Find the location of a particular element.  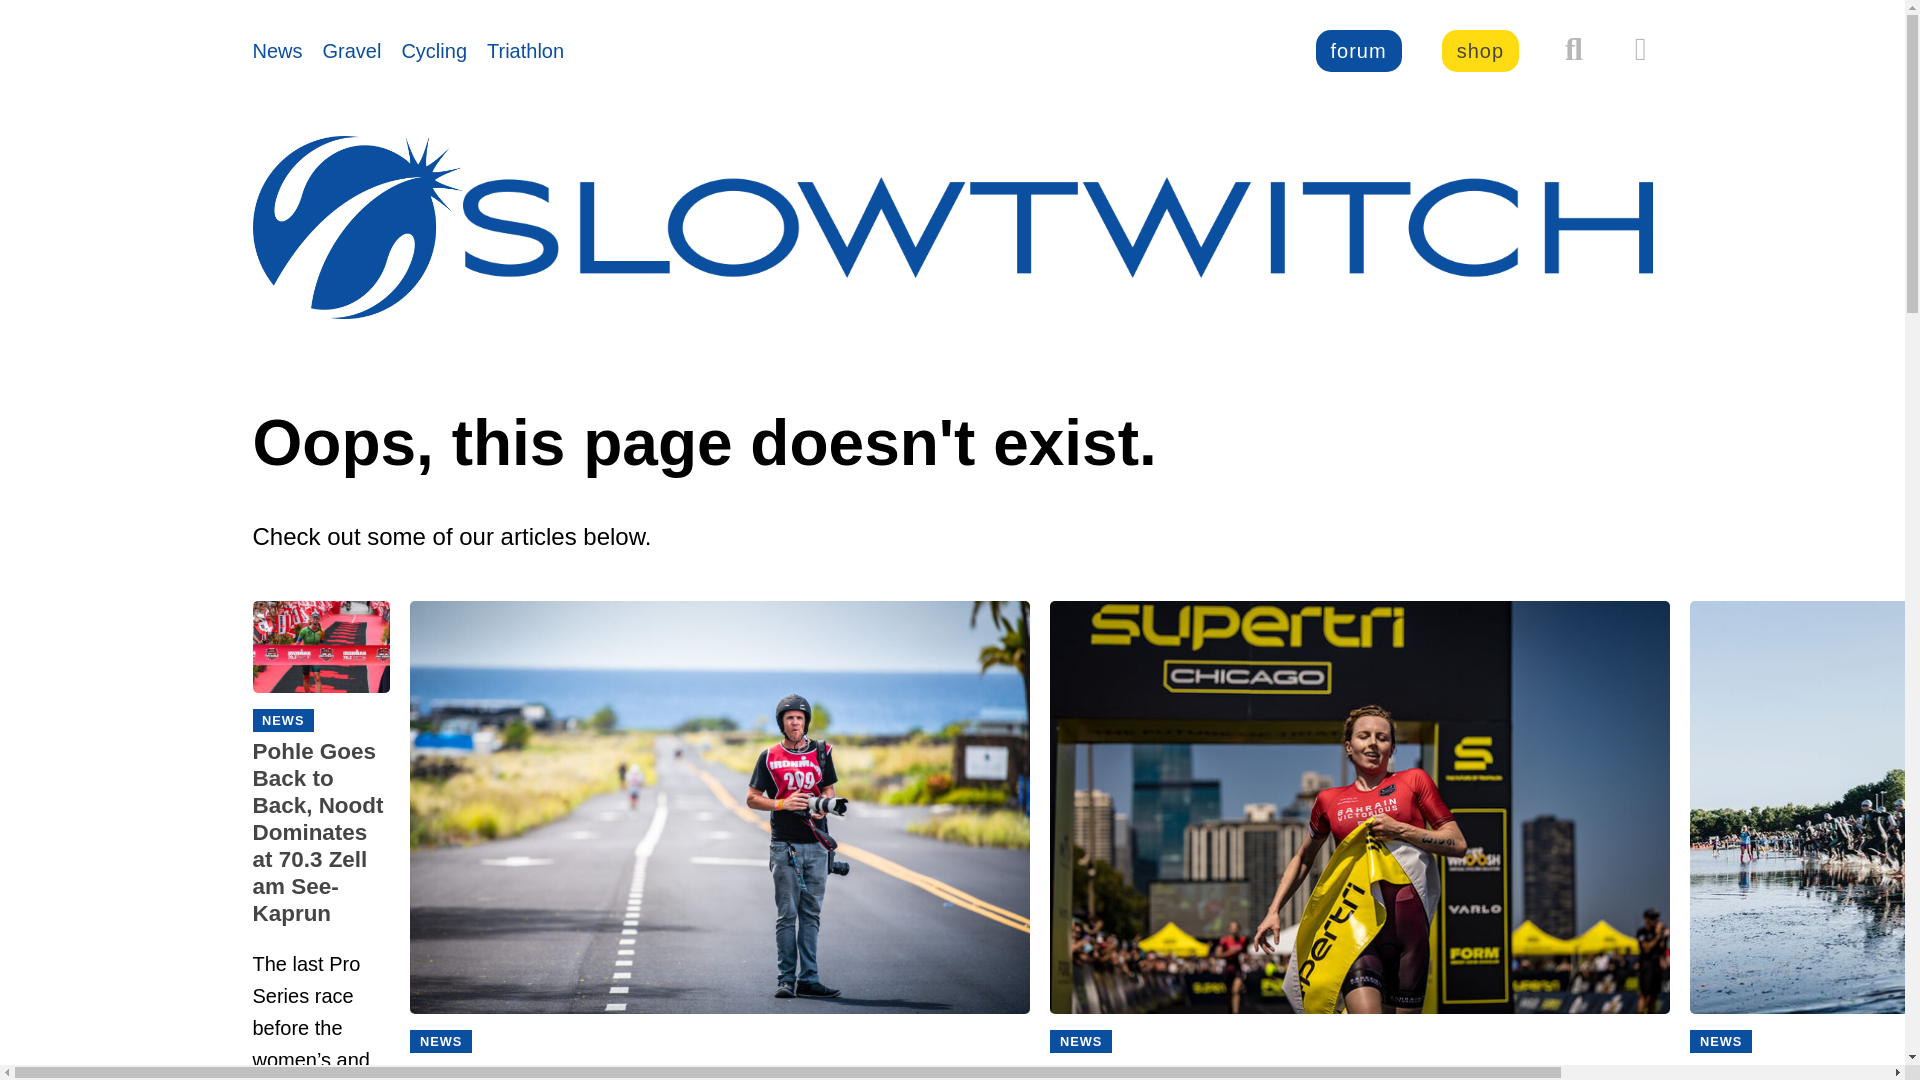

NEWS is located at coordinates (1720, 1042).